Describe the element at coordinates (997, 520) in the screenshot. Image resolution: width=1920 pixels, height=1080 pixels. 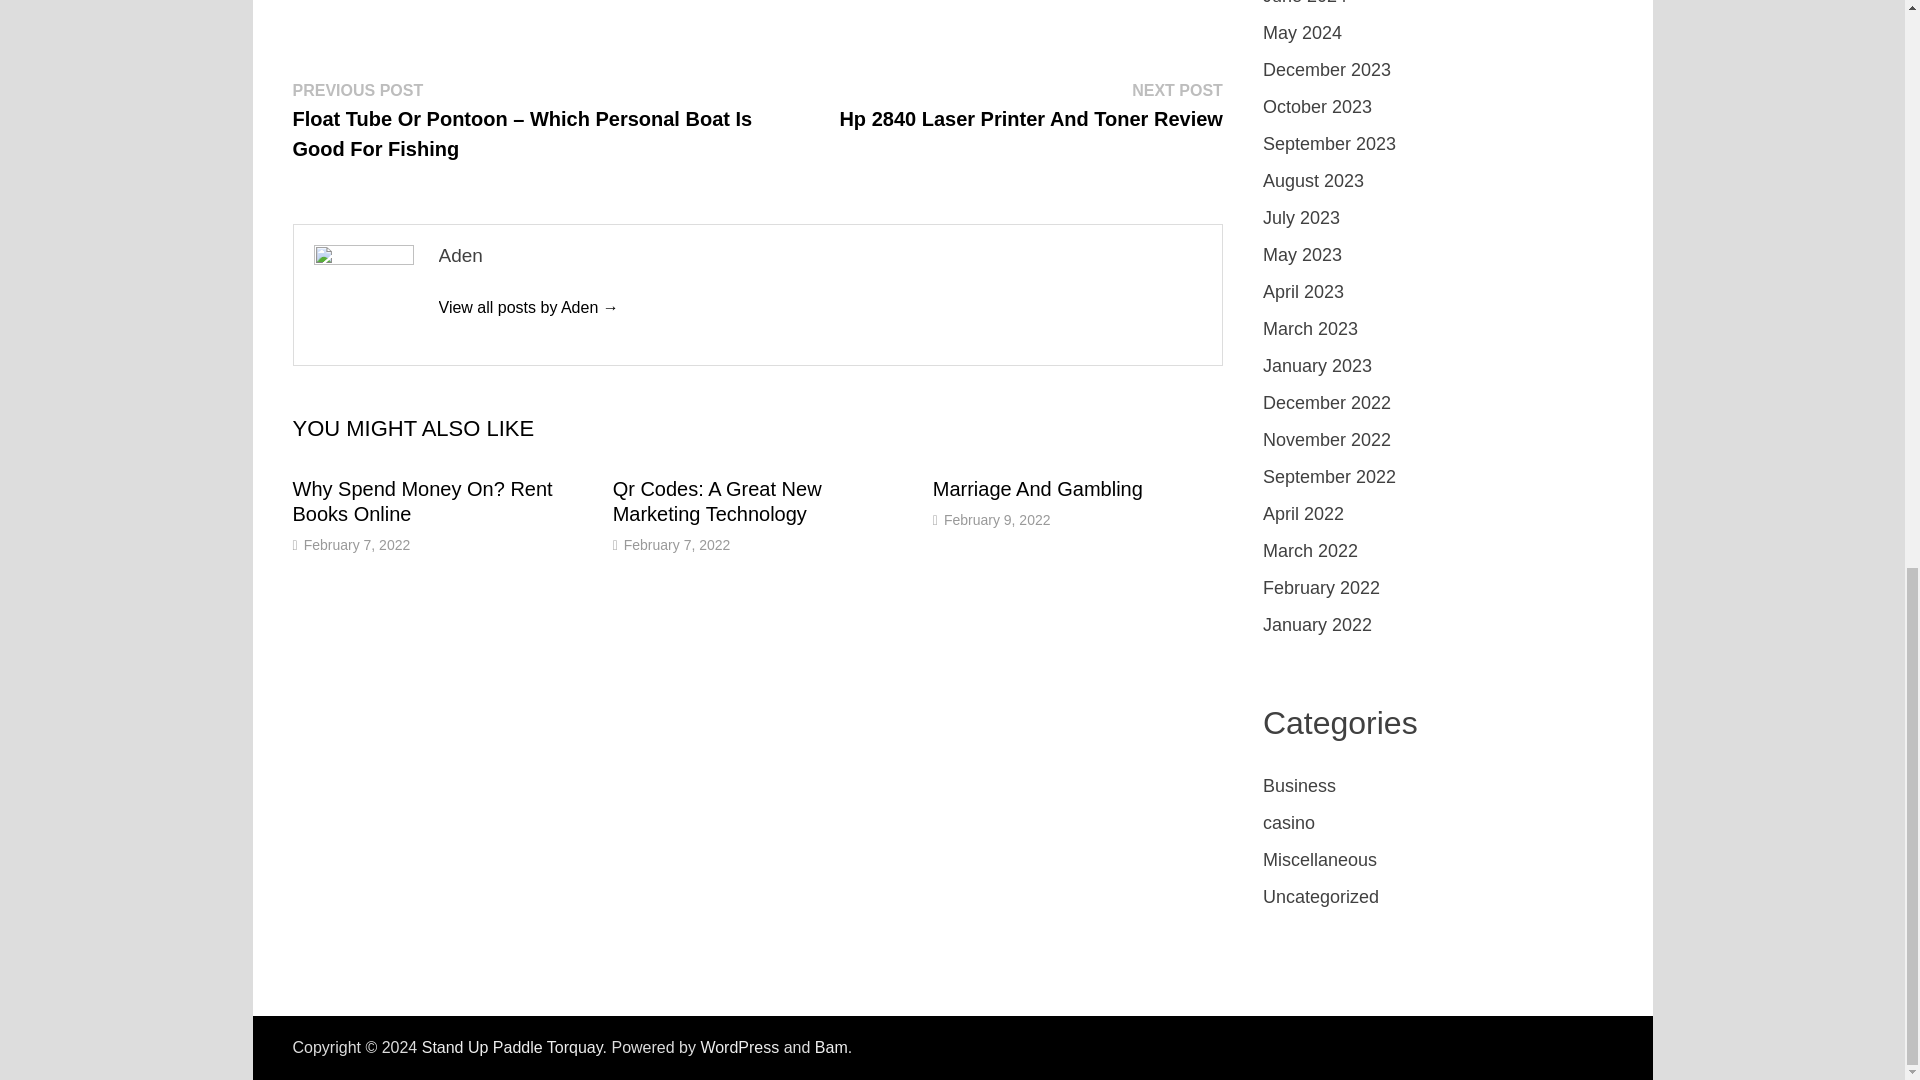
I see `February 9, 2022` at that location.